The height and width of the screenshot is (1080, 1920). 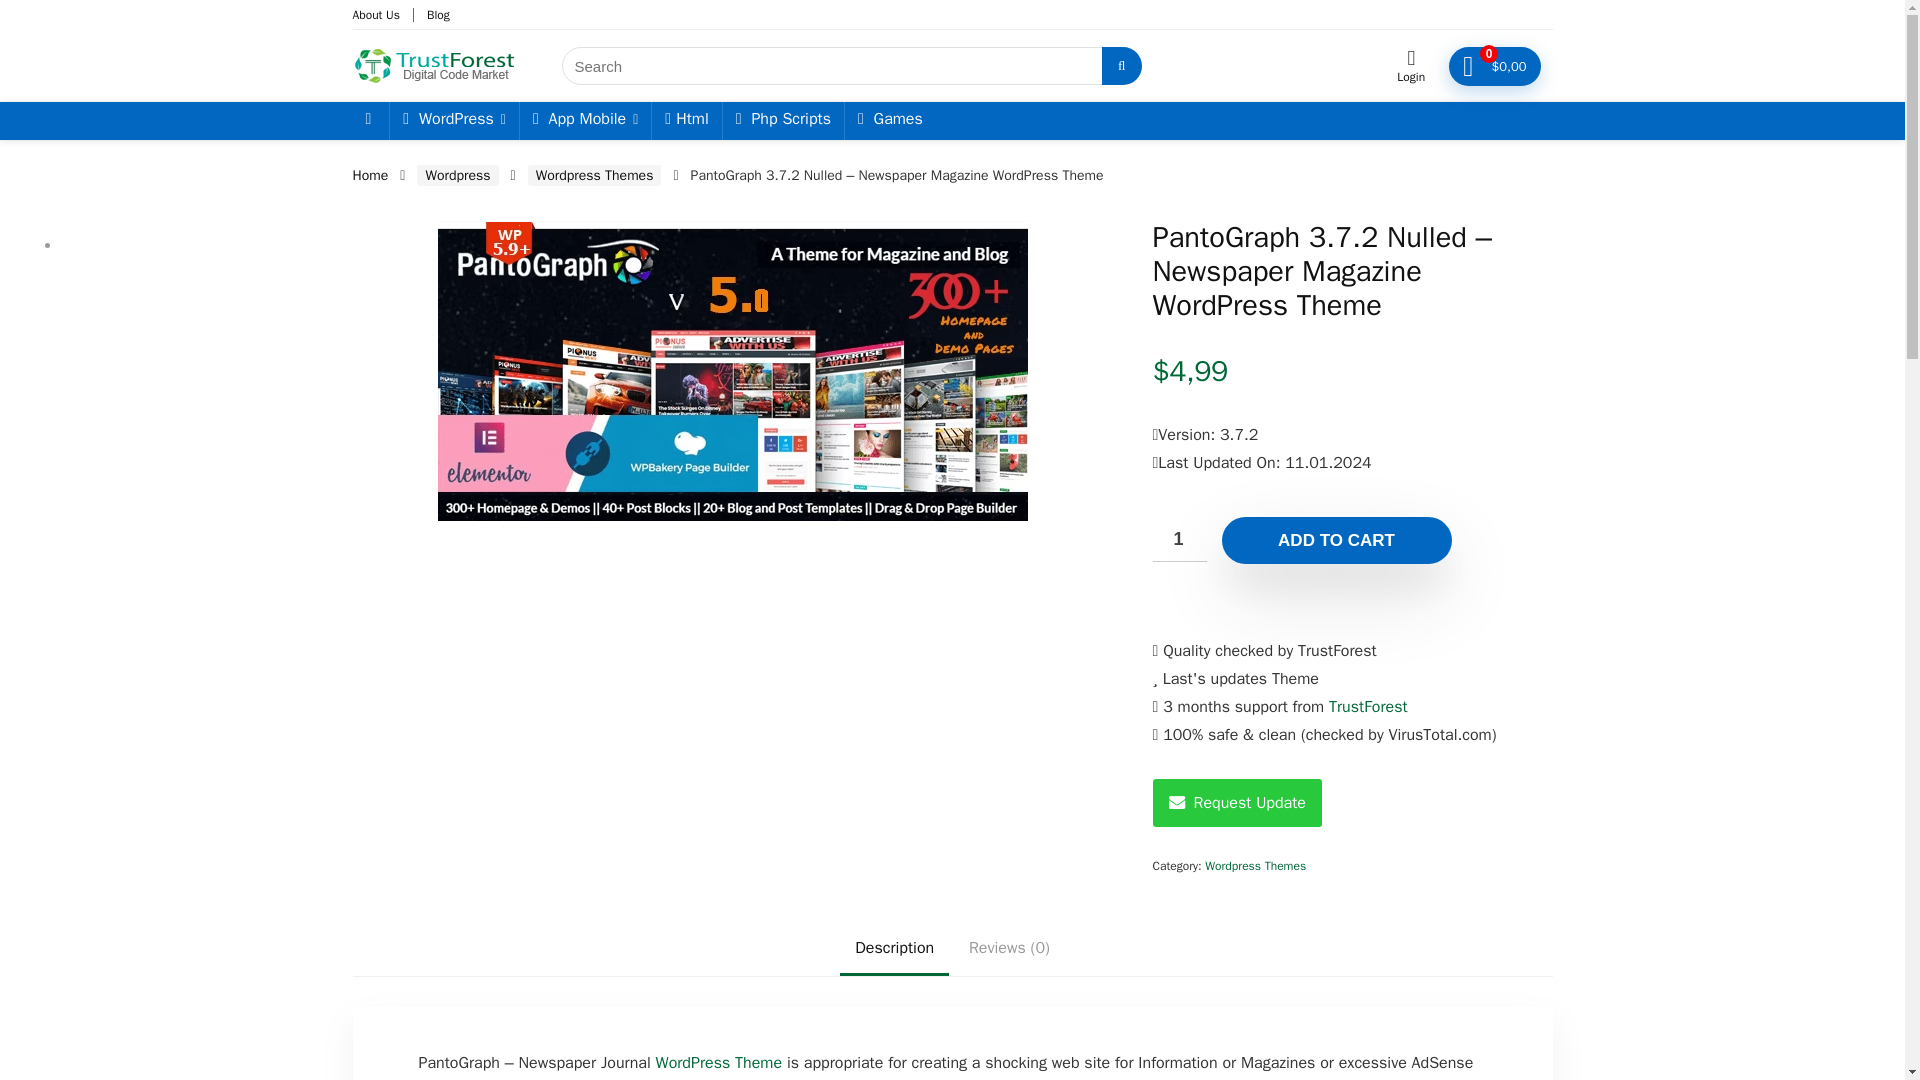 I want to click on Wordpress Themes, so click(x=1255, y=865).